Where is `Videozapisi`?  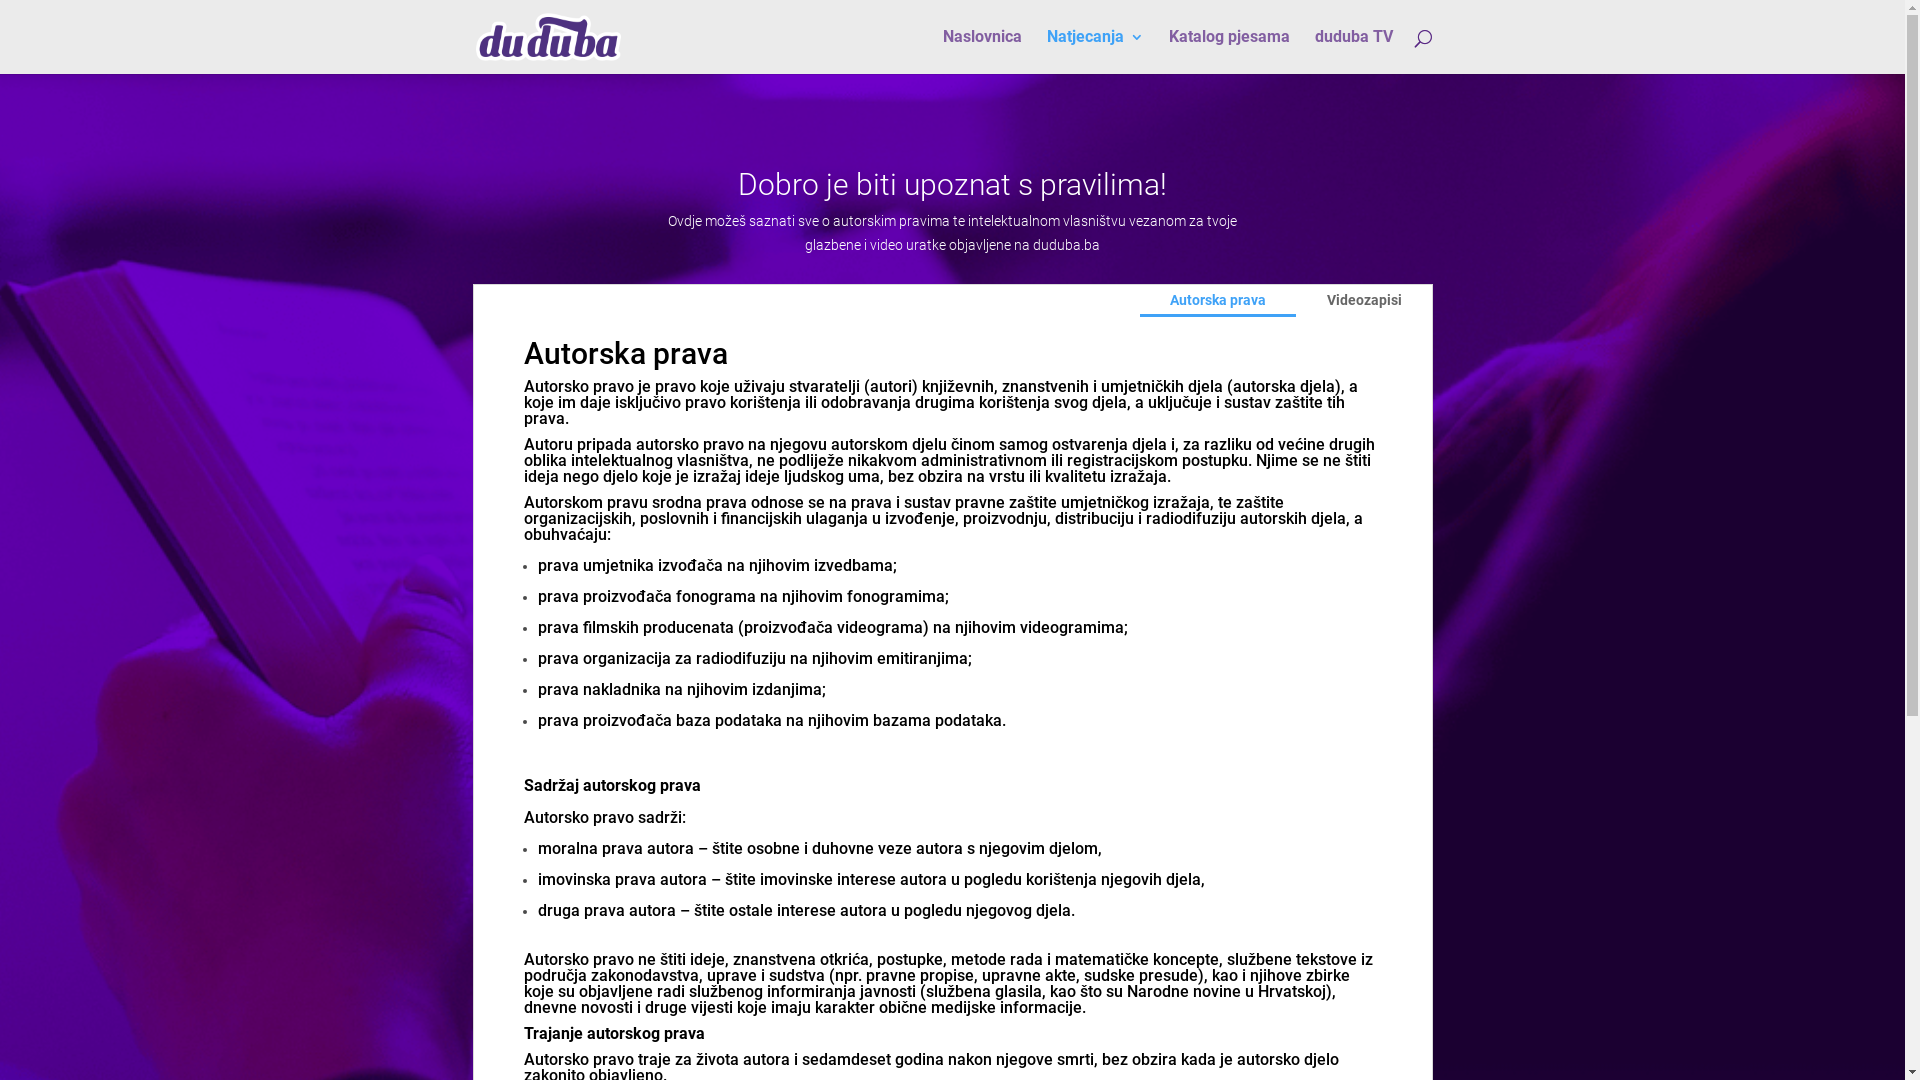 Videozapisi is located at coordinates (1364, 301).